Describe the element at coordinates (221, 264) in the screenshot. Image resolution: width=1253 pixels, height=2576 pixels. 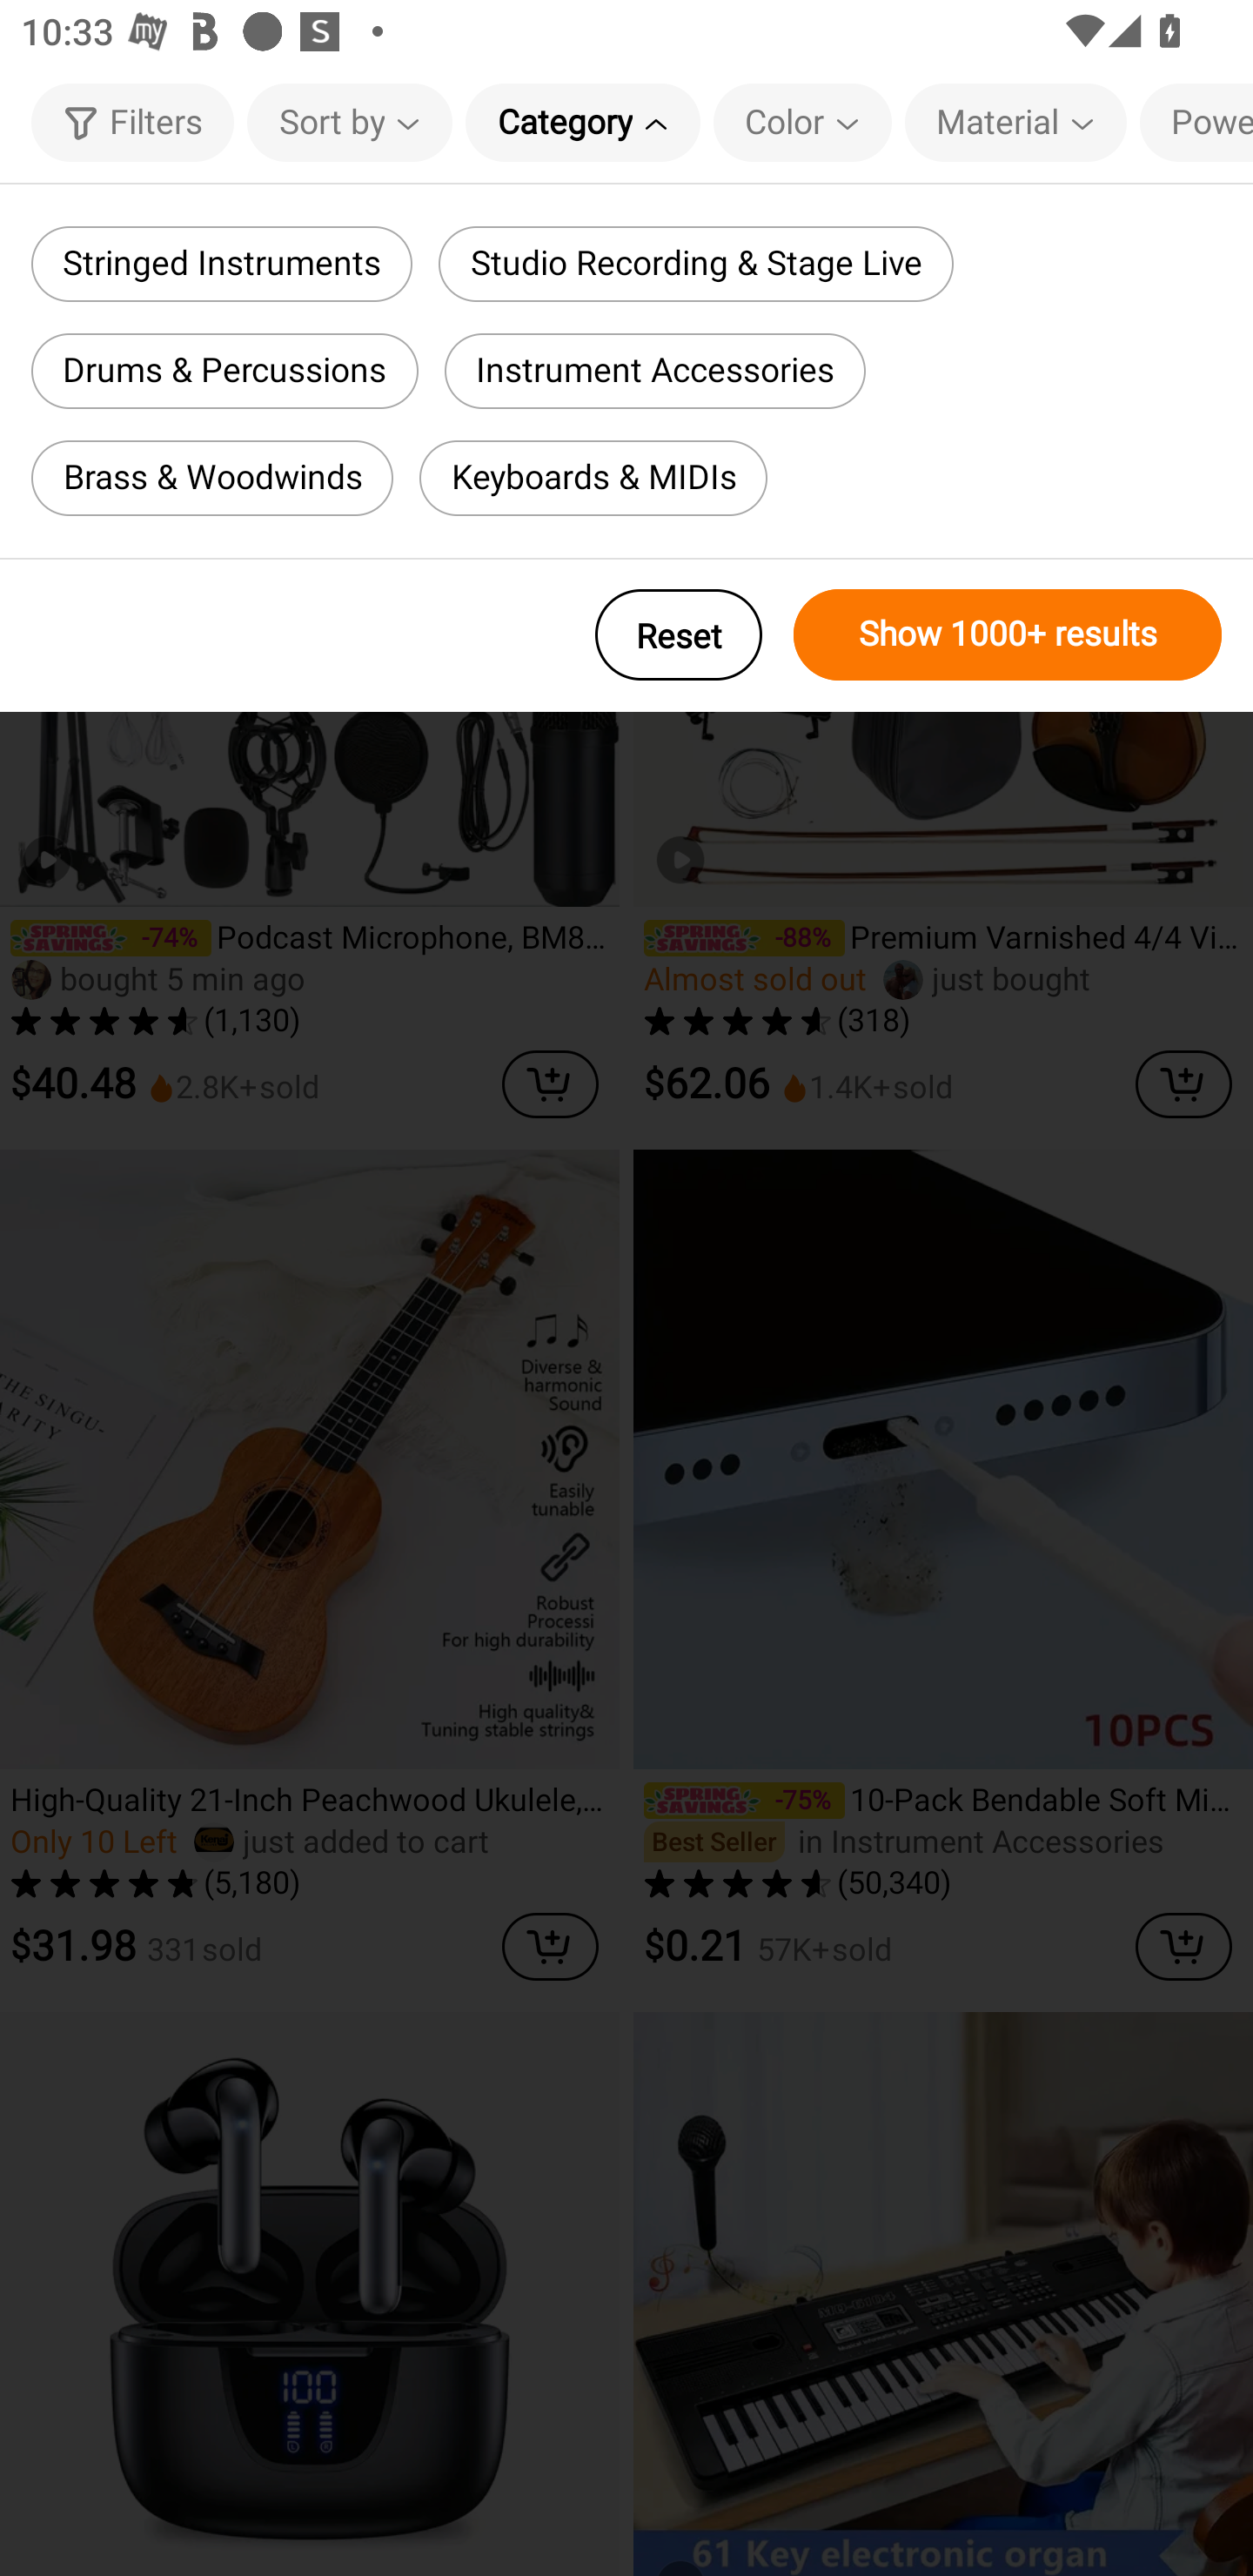
I see `Stringed Instruments` at that location.